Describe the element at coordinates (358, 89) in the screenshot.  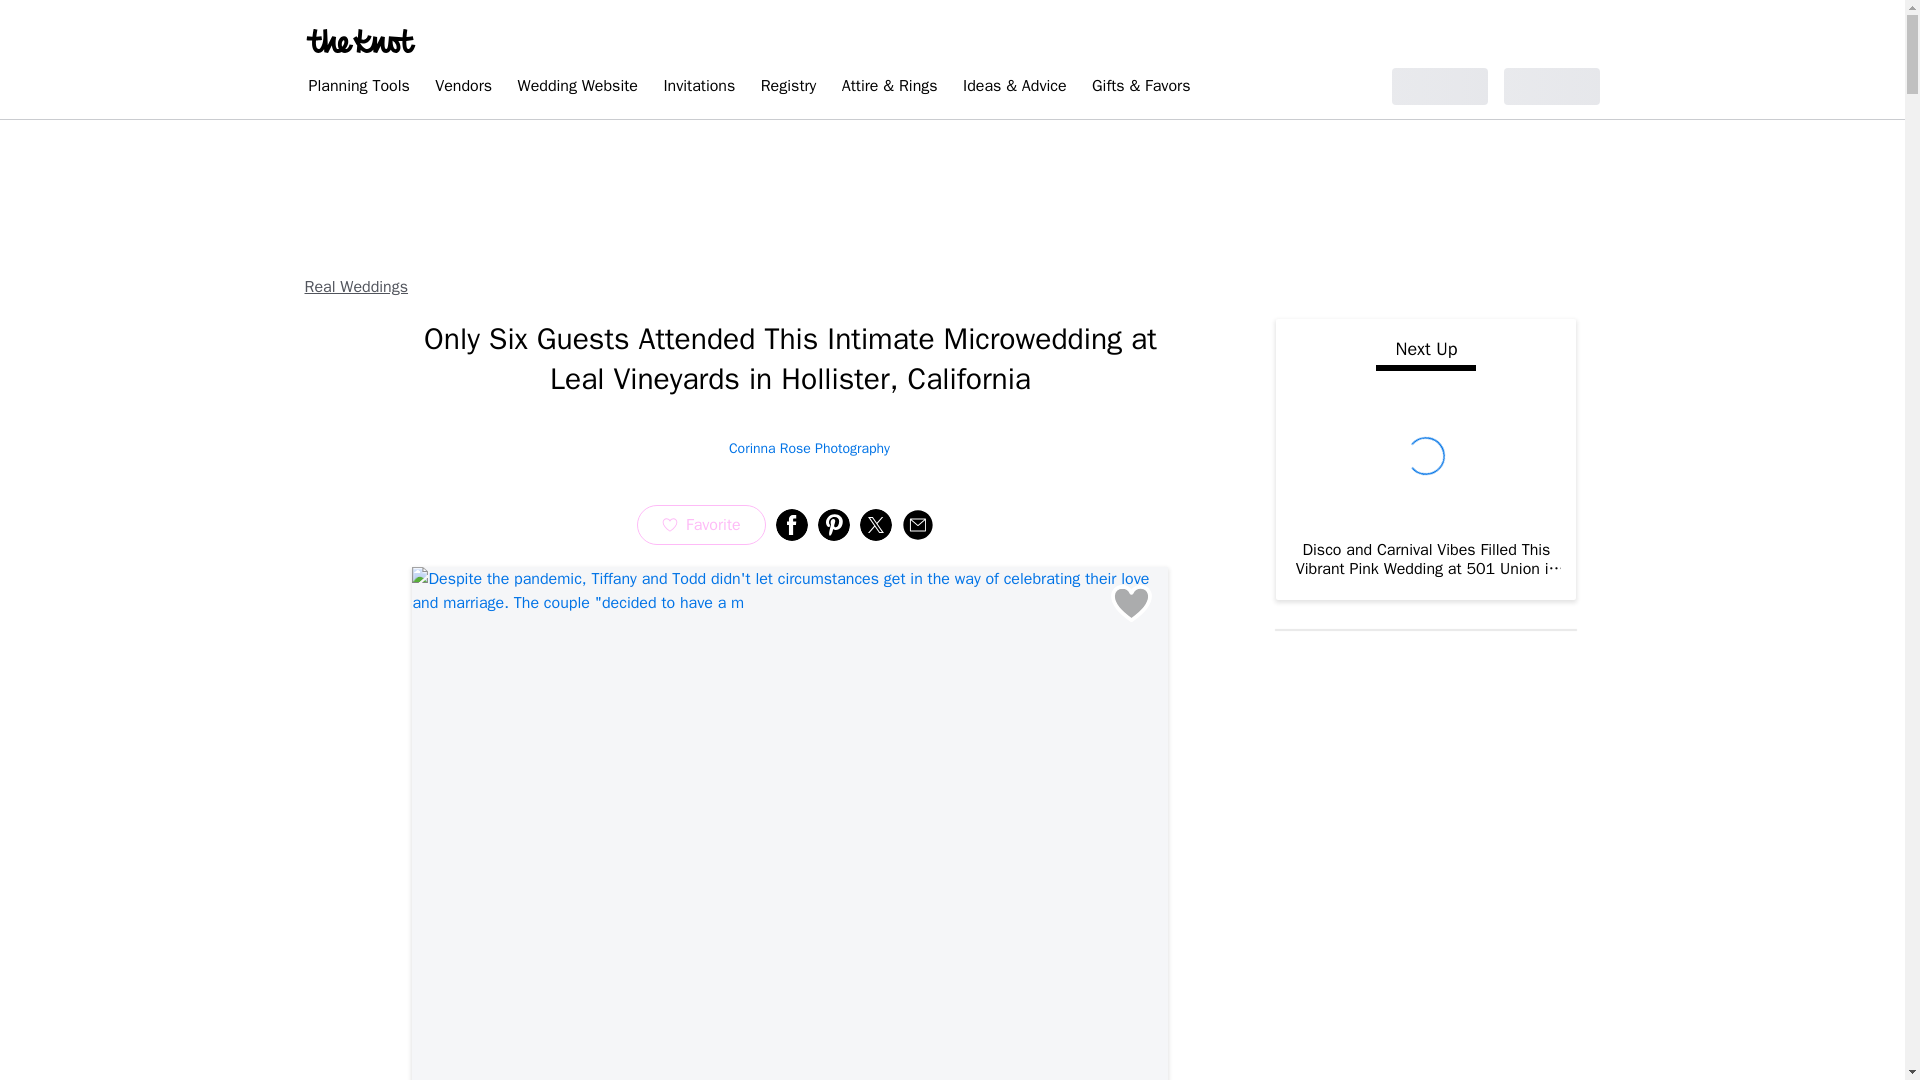
I see `Planning Tools` at that location.